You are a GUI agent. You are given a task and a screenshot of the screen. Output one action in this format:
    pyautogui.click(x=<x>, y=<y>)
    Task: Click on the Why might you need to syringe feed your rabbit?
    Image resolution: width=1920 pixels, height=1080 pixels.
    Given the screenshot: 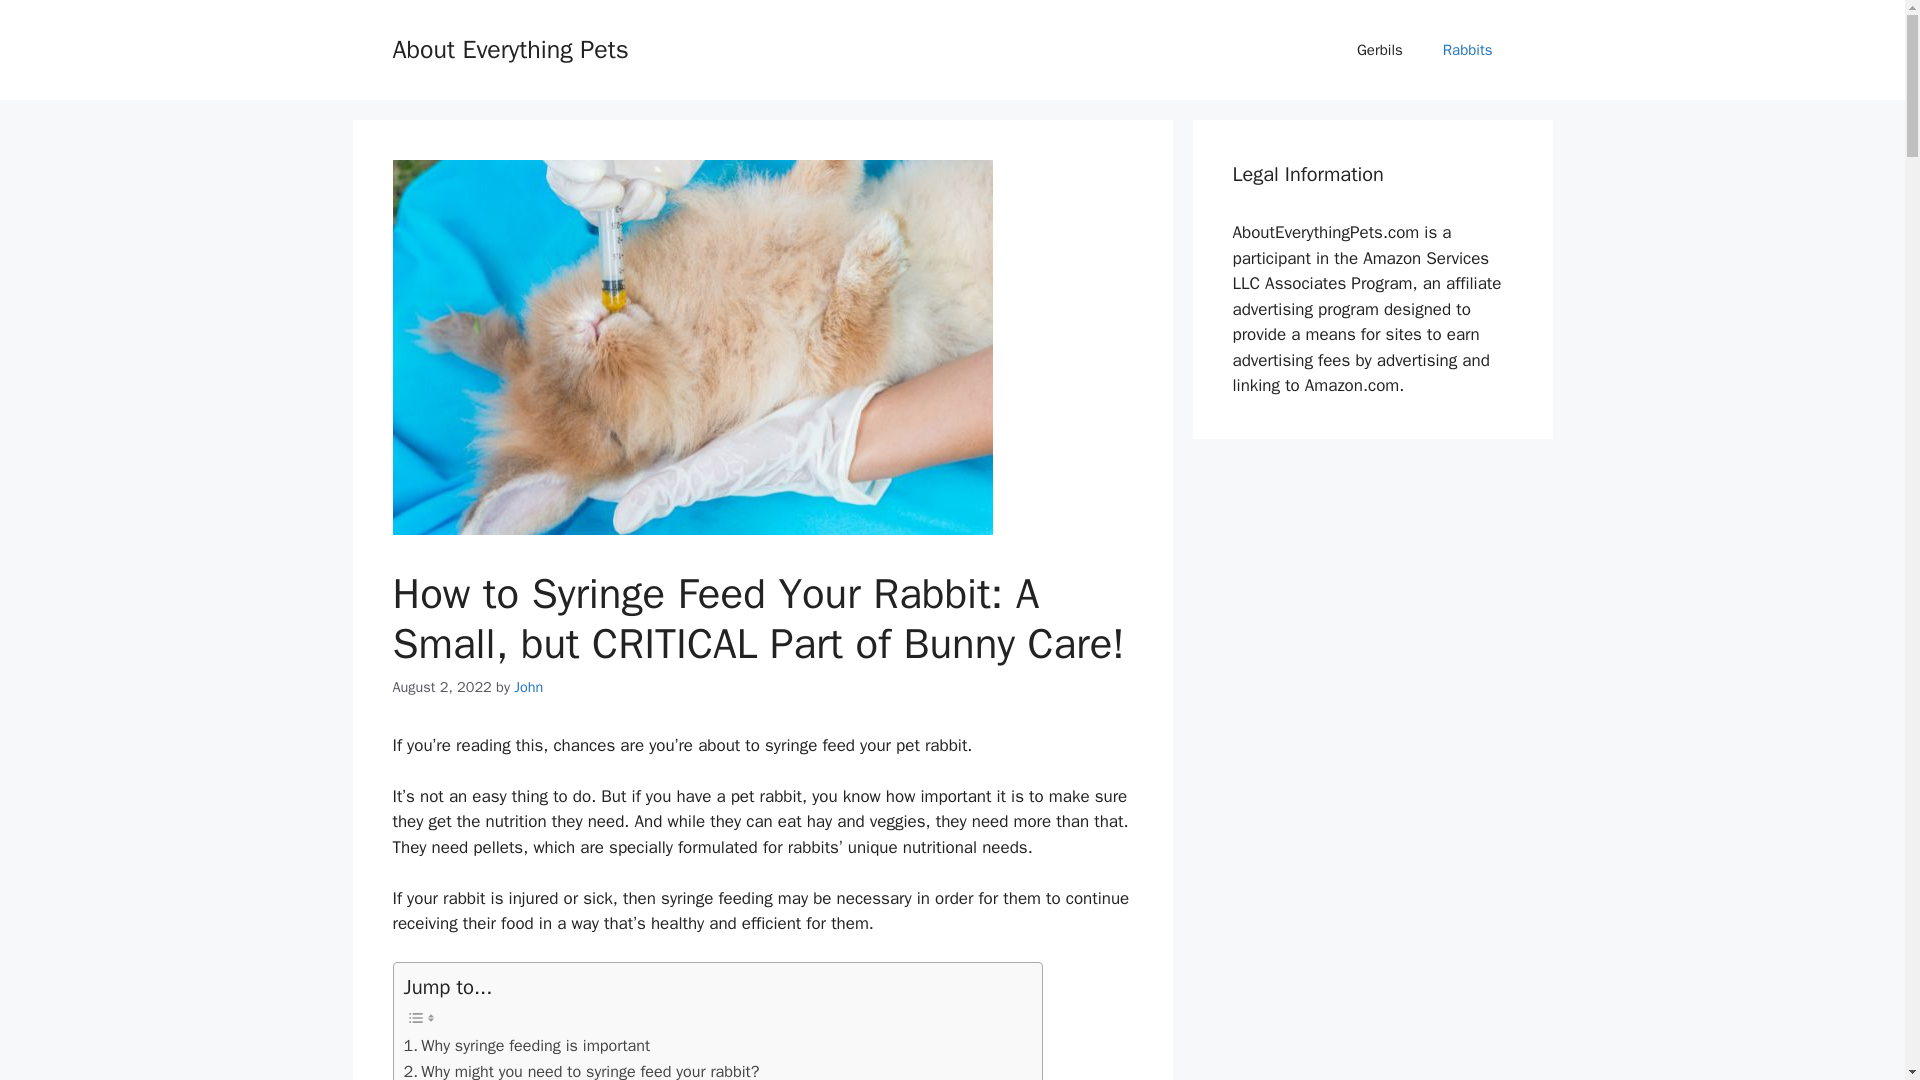 What is the action you would take?
    pyautogui.click(x=582, y=1070)
    